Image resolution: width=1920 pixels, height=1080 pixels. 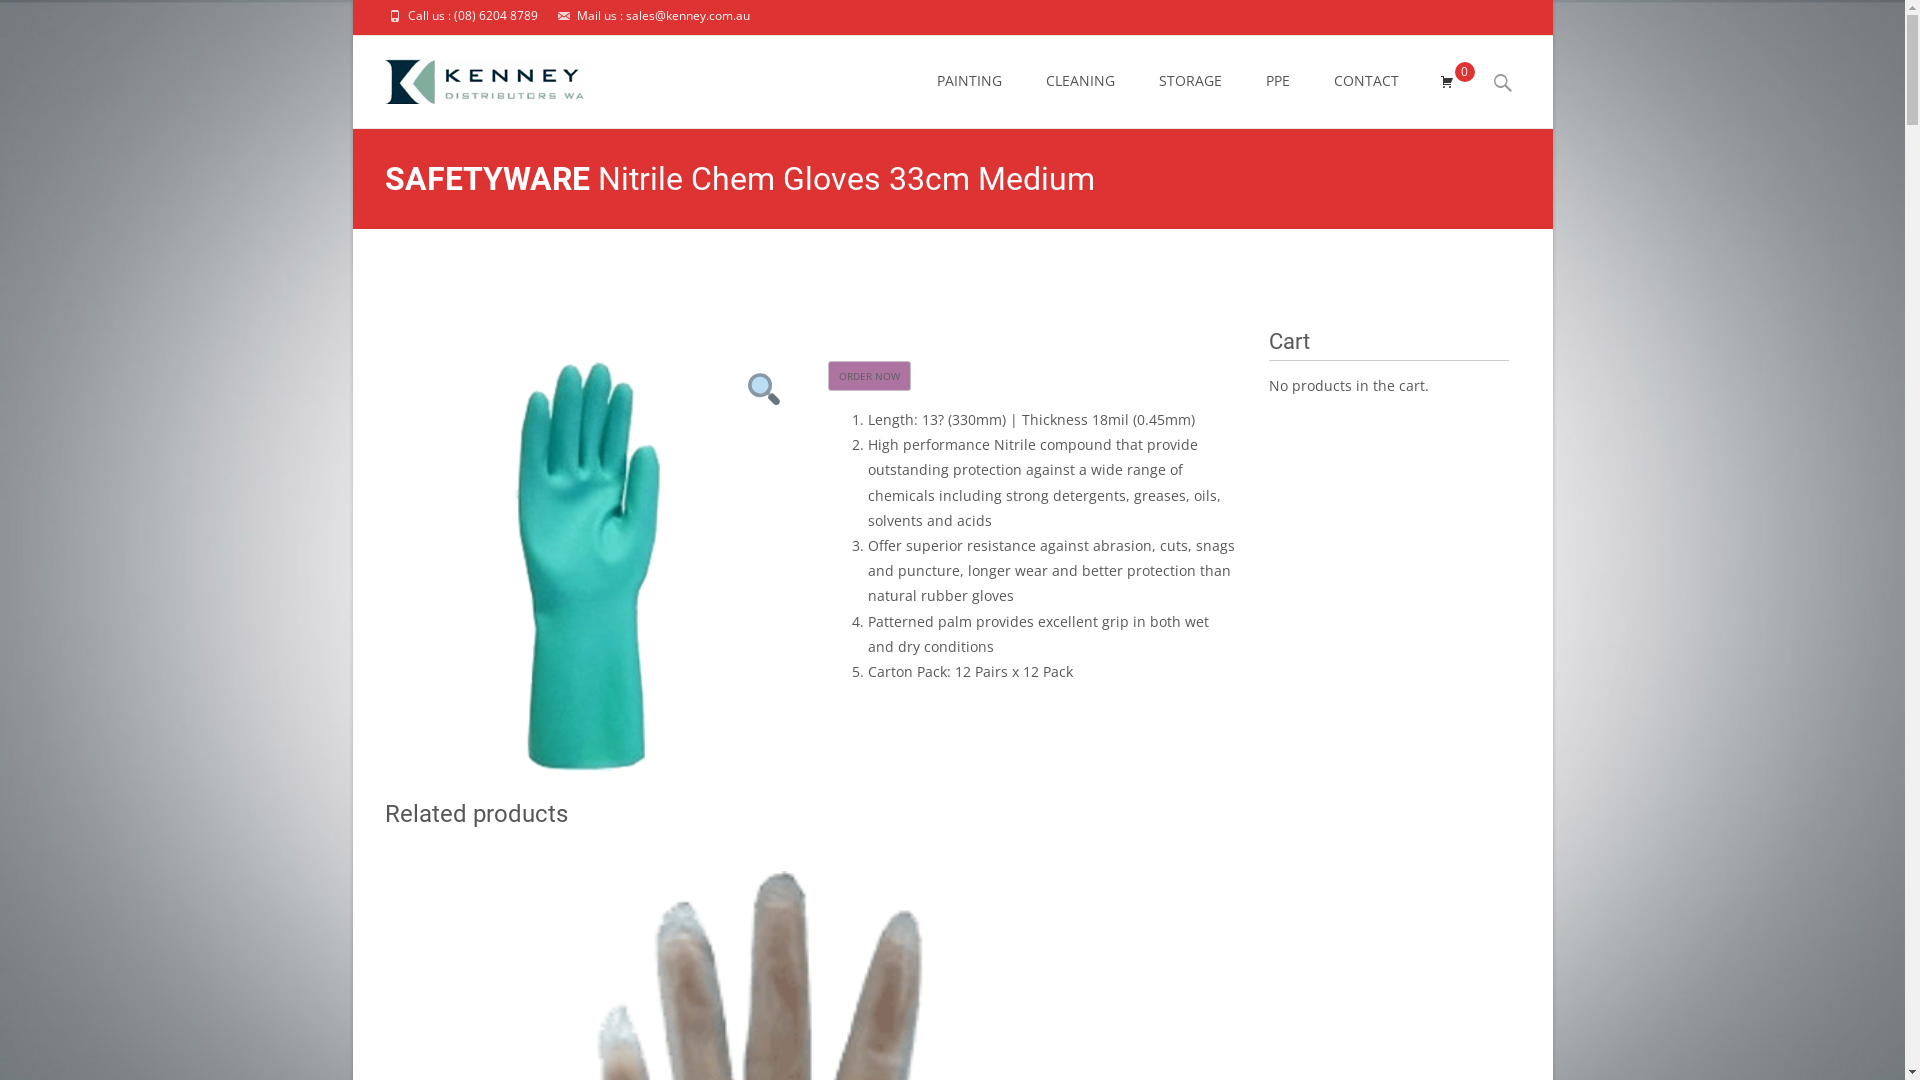 What do you see at coordinates (916, 36) in the screenshot?
I see `Skip to content` at bounding box center [916, 36].